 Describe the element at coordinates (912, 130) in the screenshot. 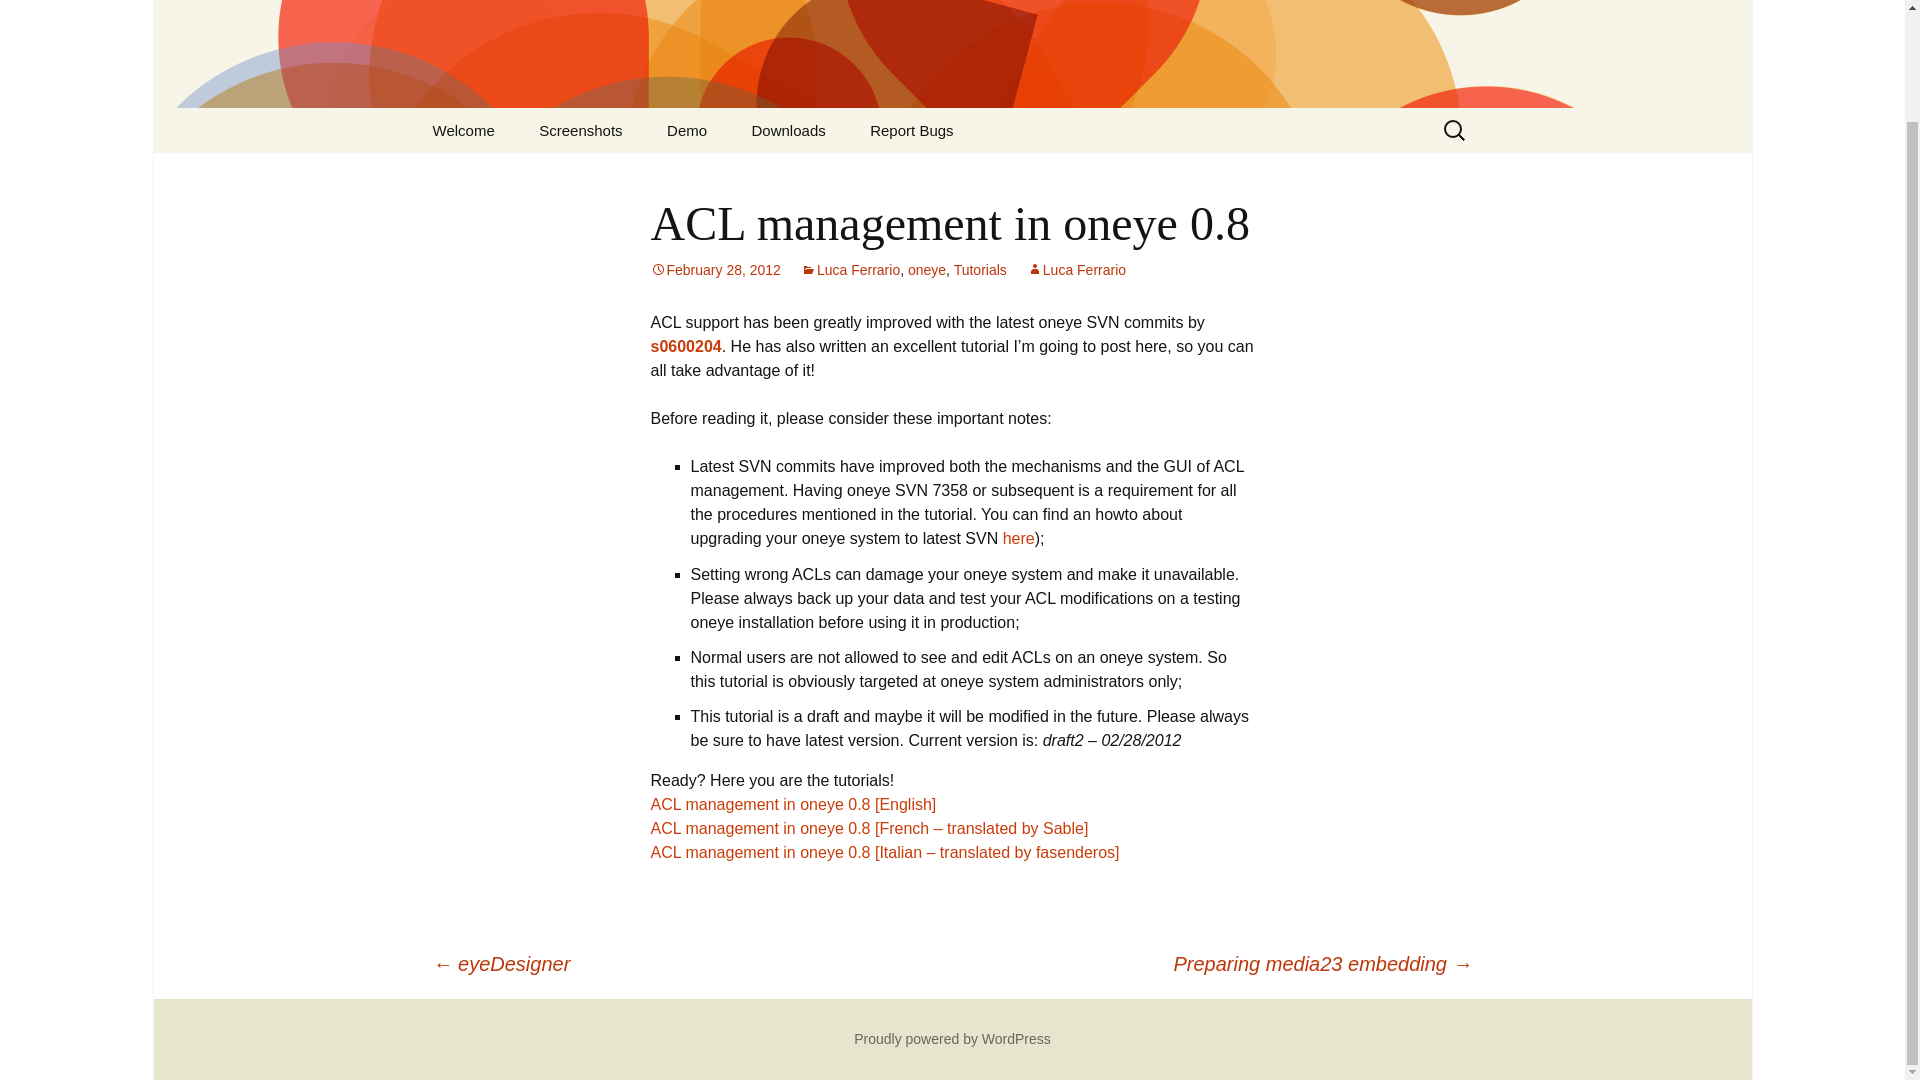

I see `Report Bugs` at that location.